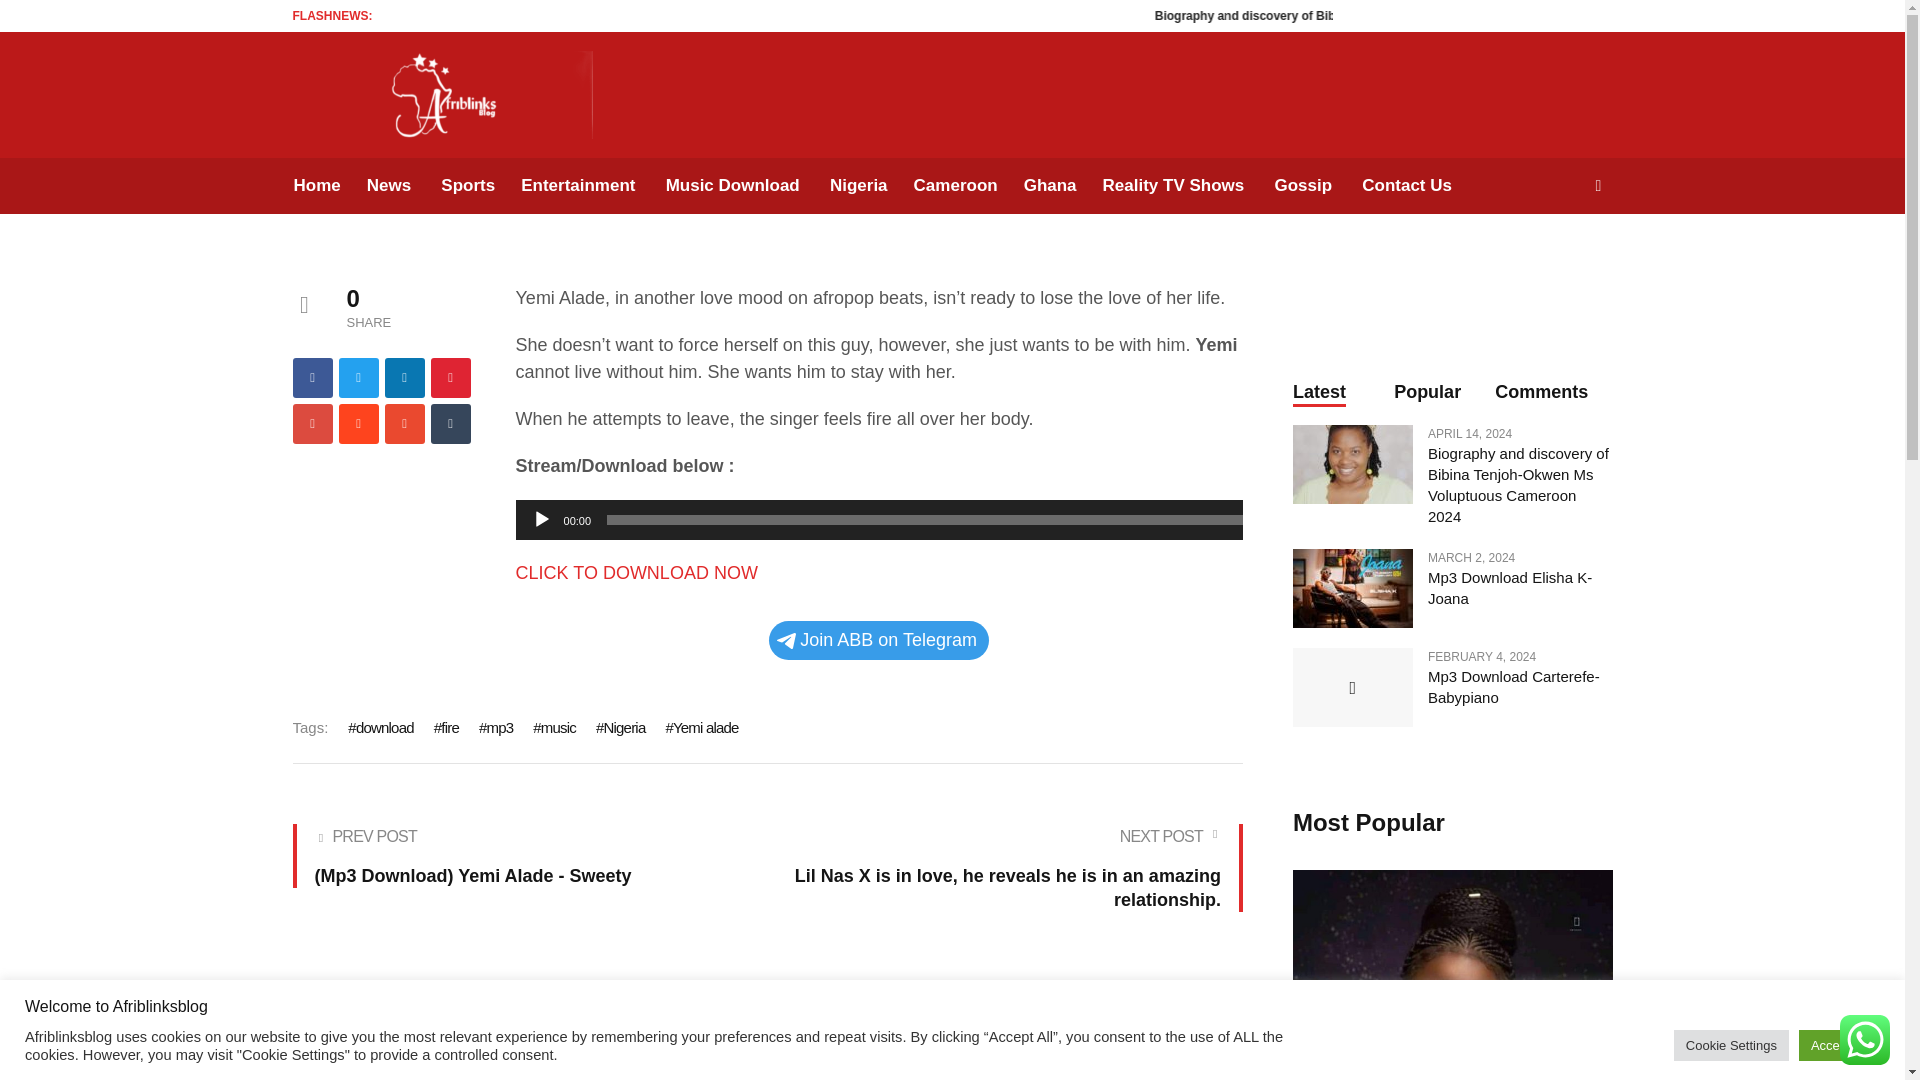 This screenshot has width=1920, height=1080. What do you see at coordinates (732, 184) in the screenshot?
I see `Music Download` at bounding box center [732, 184].